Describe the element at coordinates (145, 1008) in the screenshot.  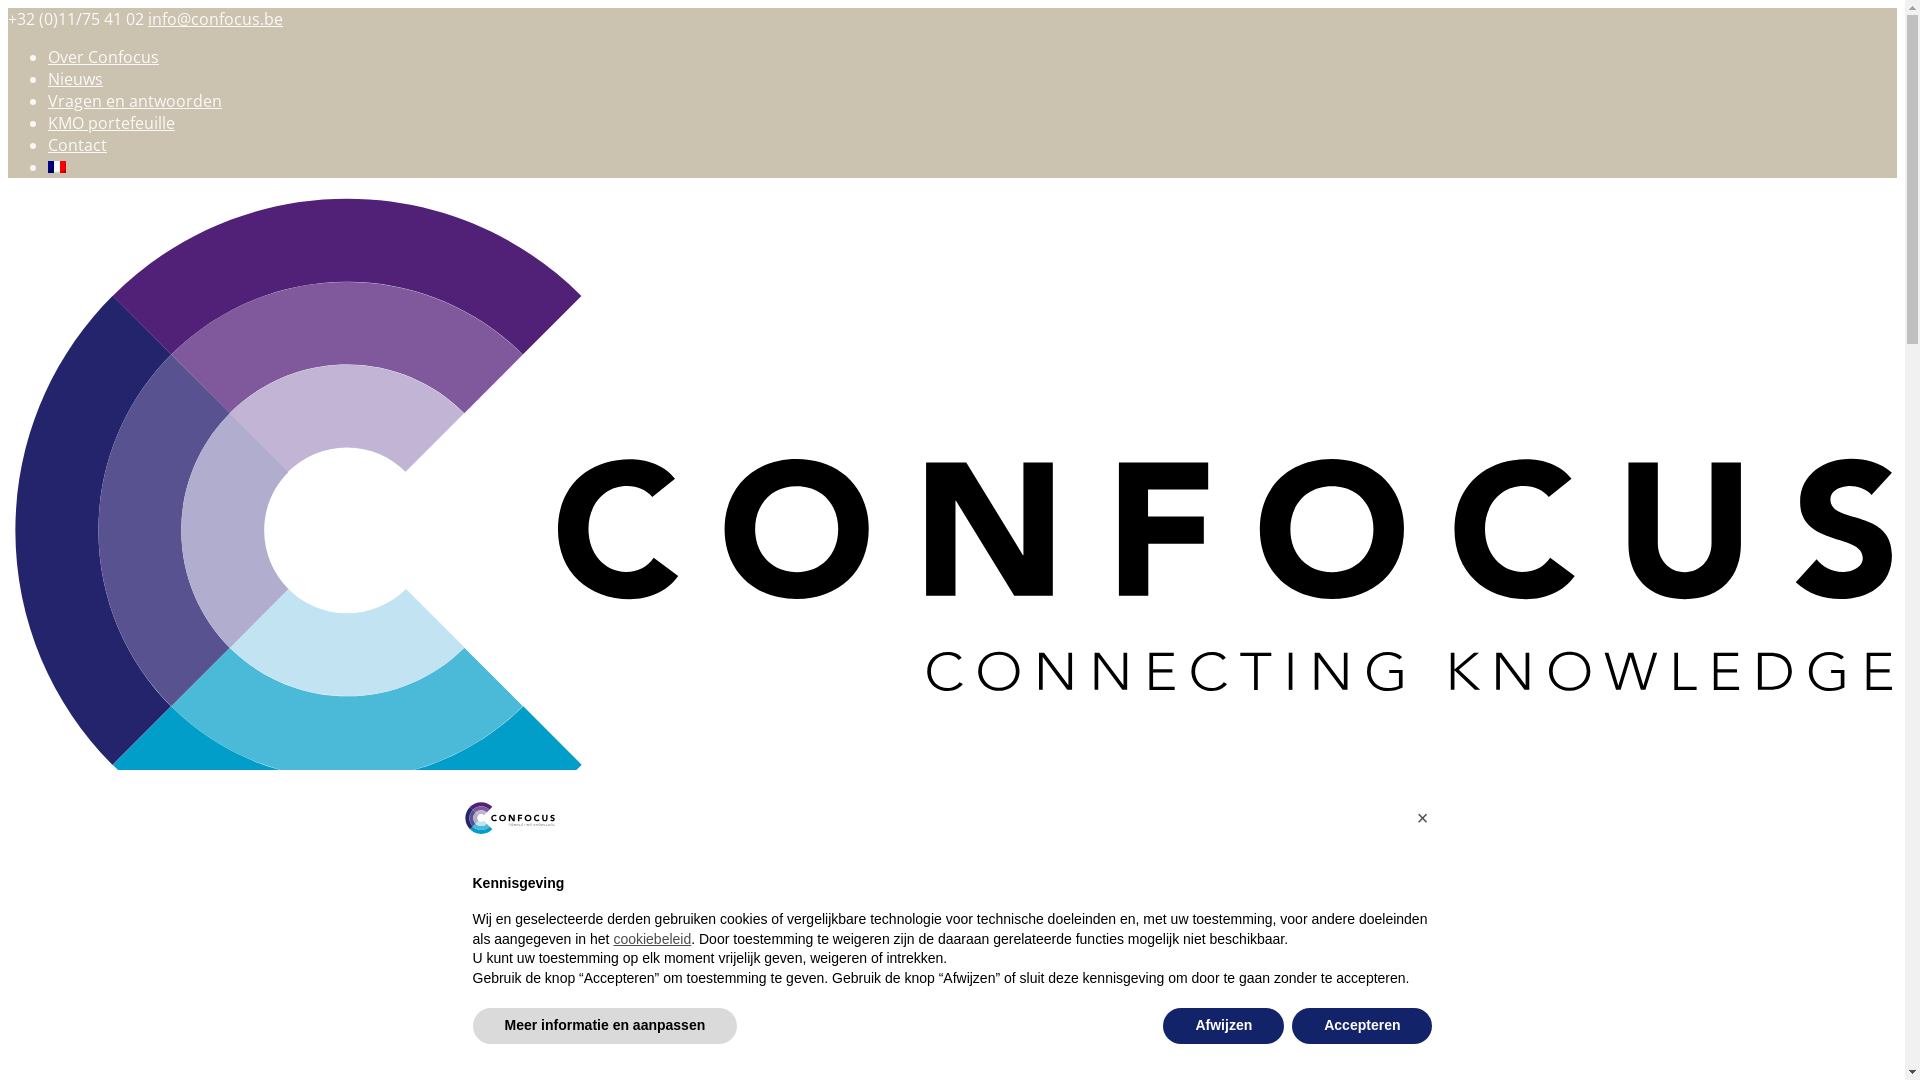
I see `My E-learning (platform)` at that location.